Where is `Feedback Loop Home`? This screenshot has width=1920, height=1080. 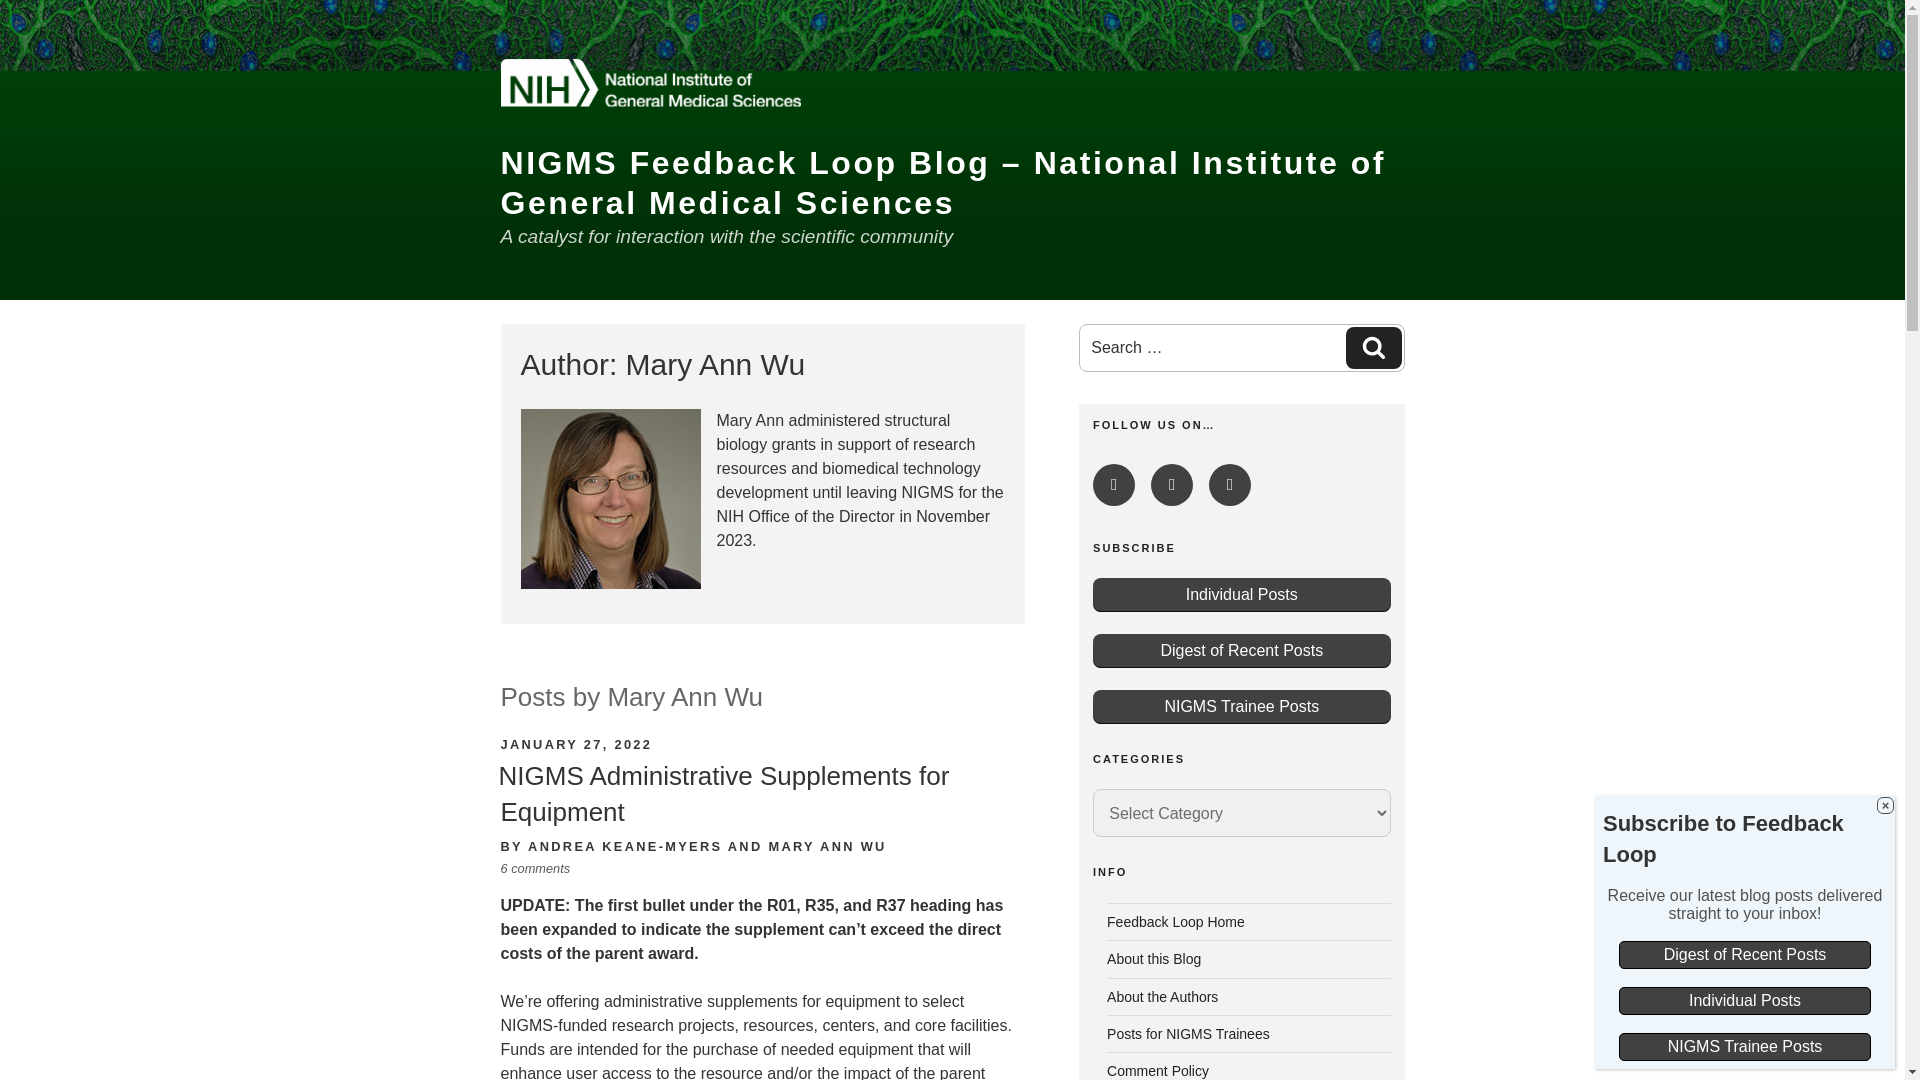 Feedback Loop Home is located at coordinates (1374, 346).